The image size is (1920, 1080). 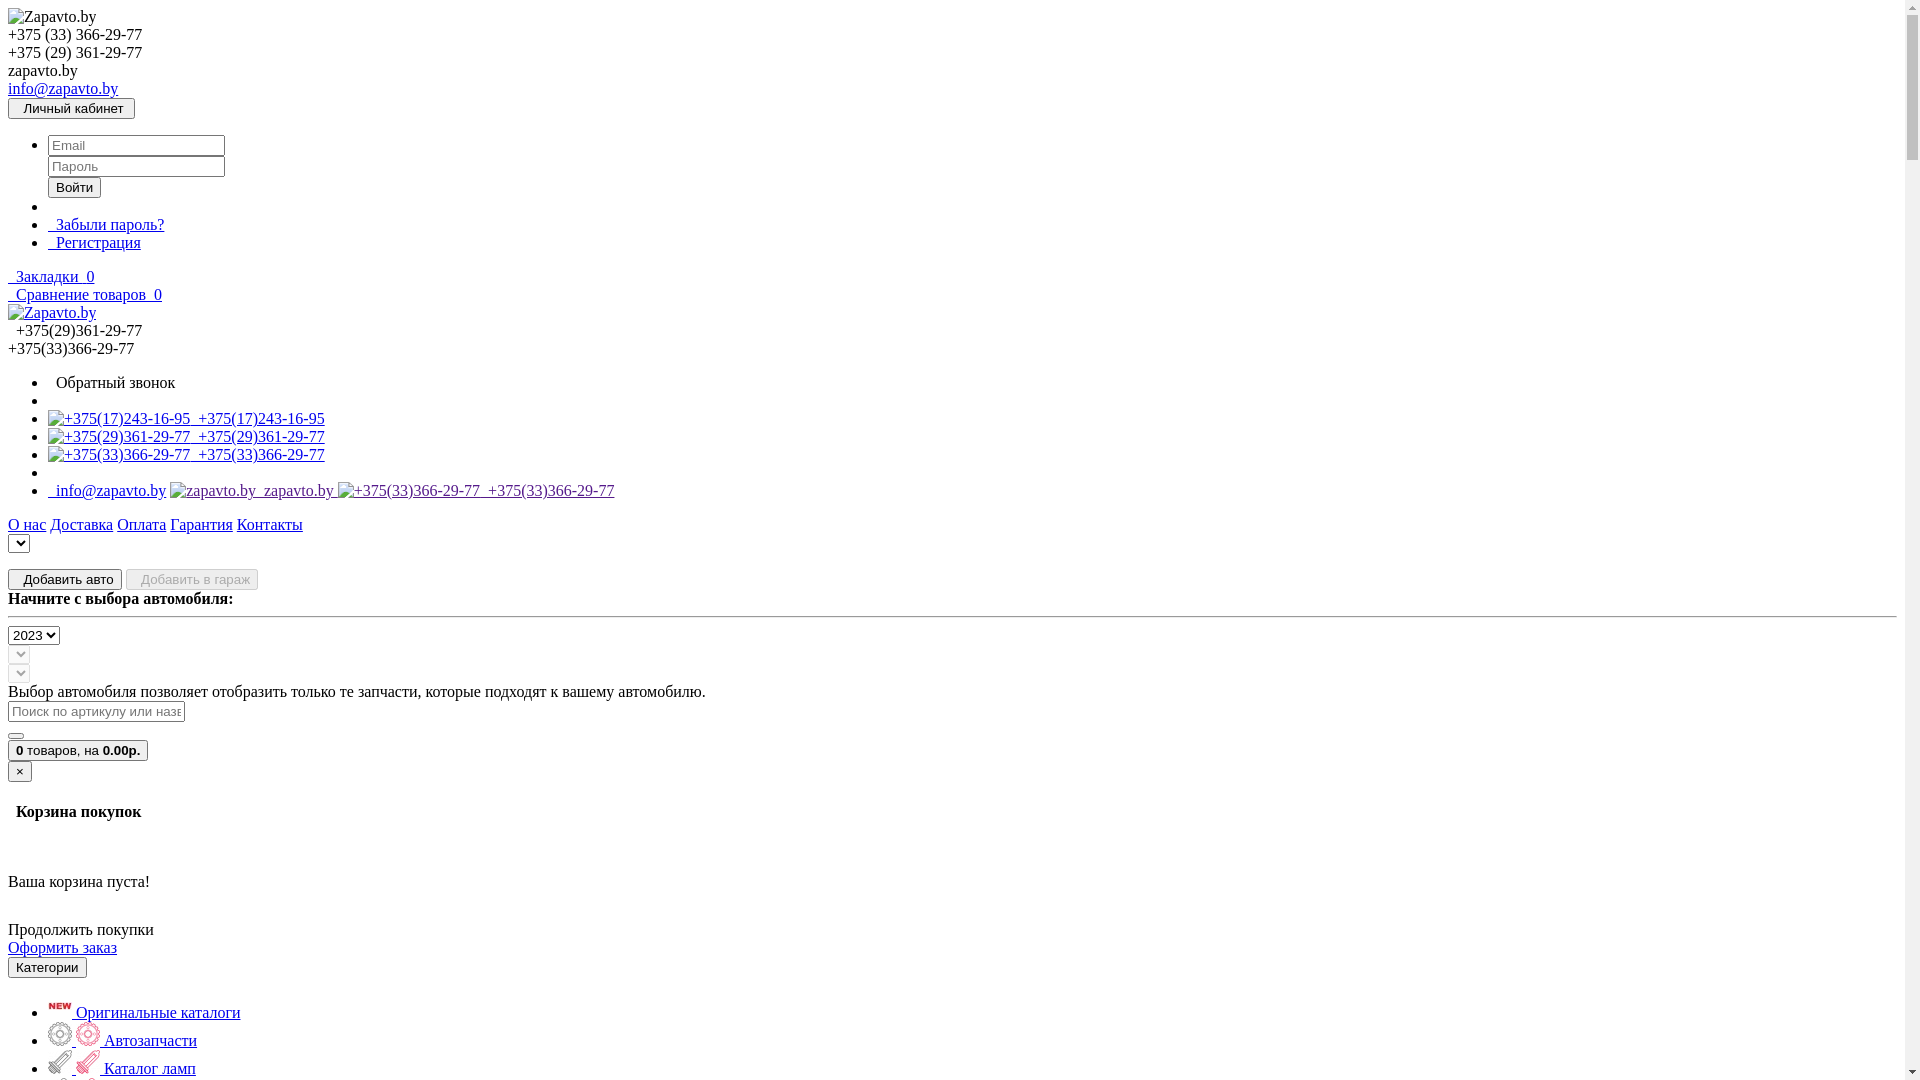 I want to click on   zapavto.by, so click(x=254, y=490).